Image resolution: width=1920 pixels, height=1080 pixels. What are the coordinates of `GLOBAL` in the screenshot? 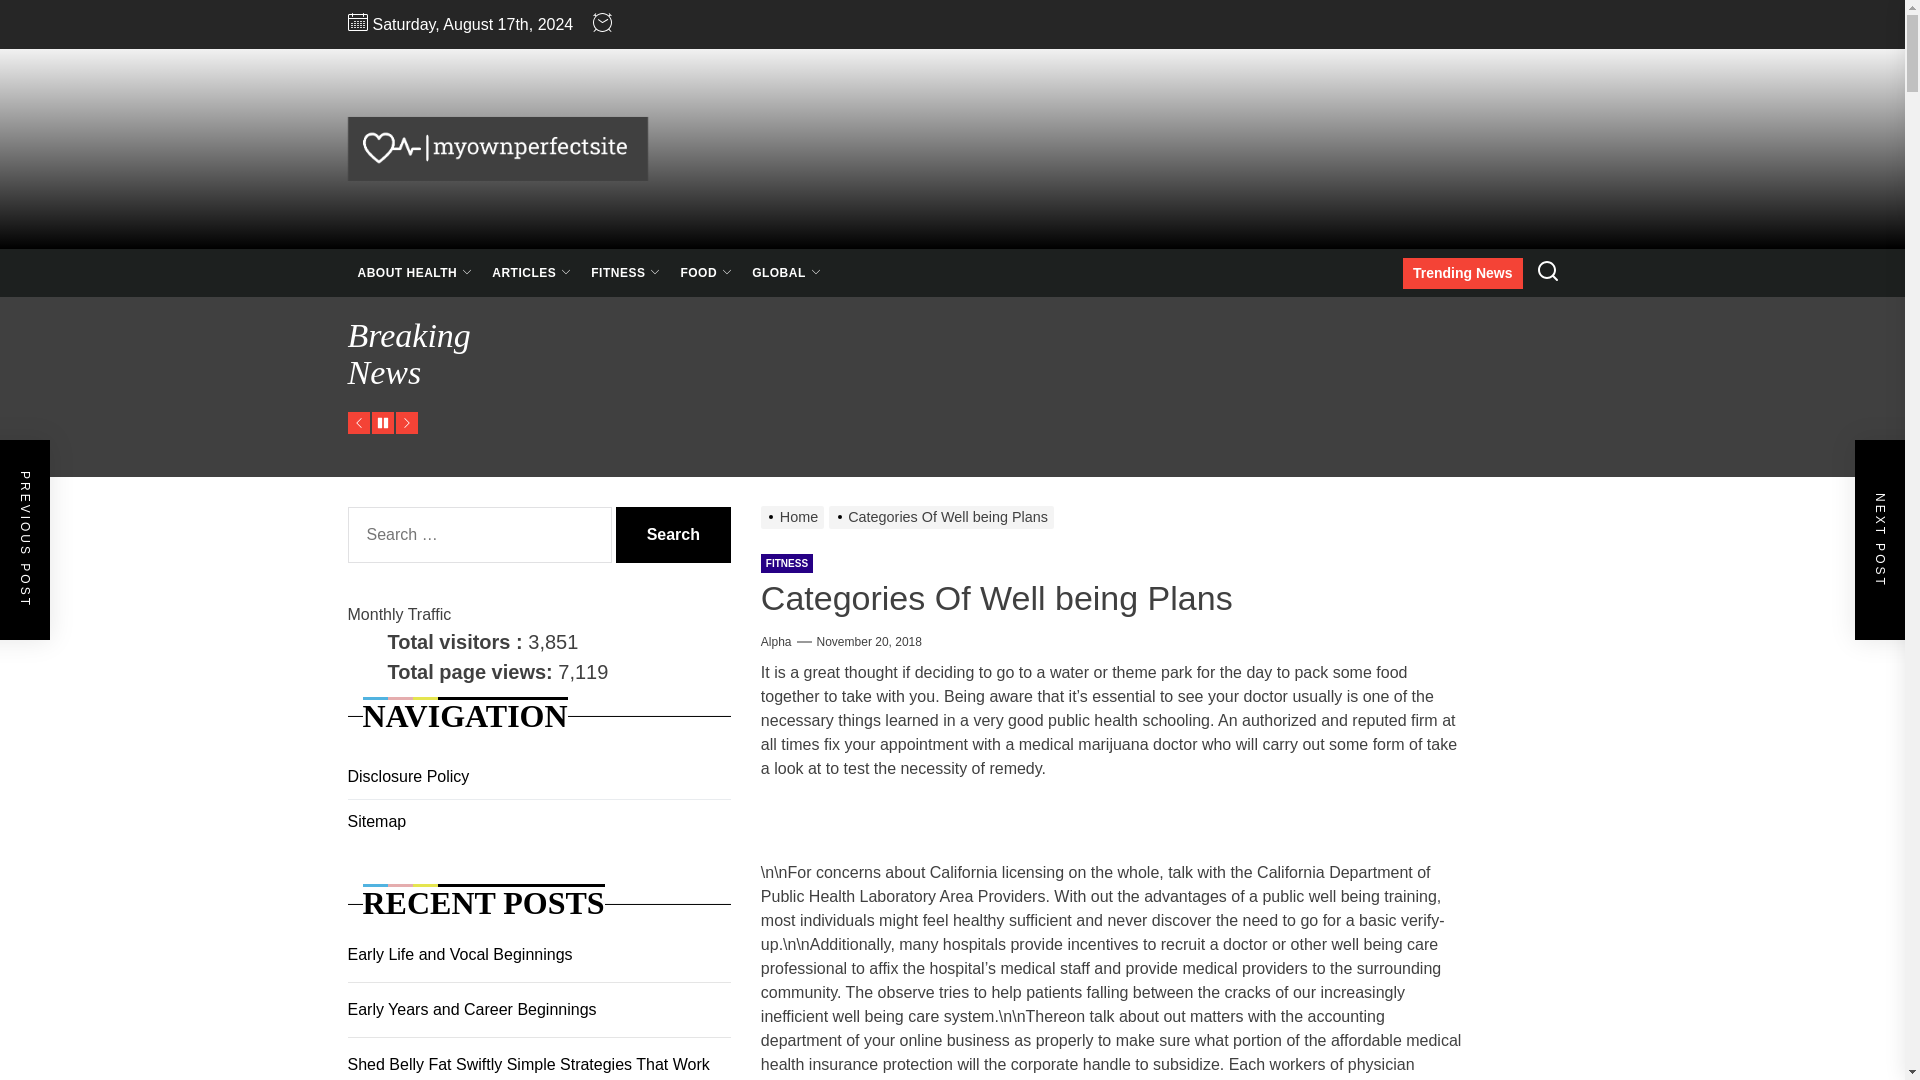 It's located at (786, 273).